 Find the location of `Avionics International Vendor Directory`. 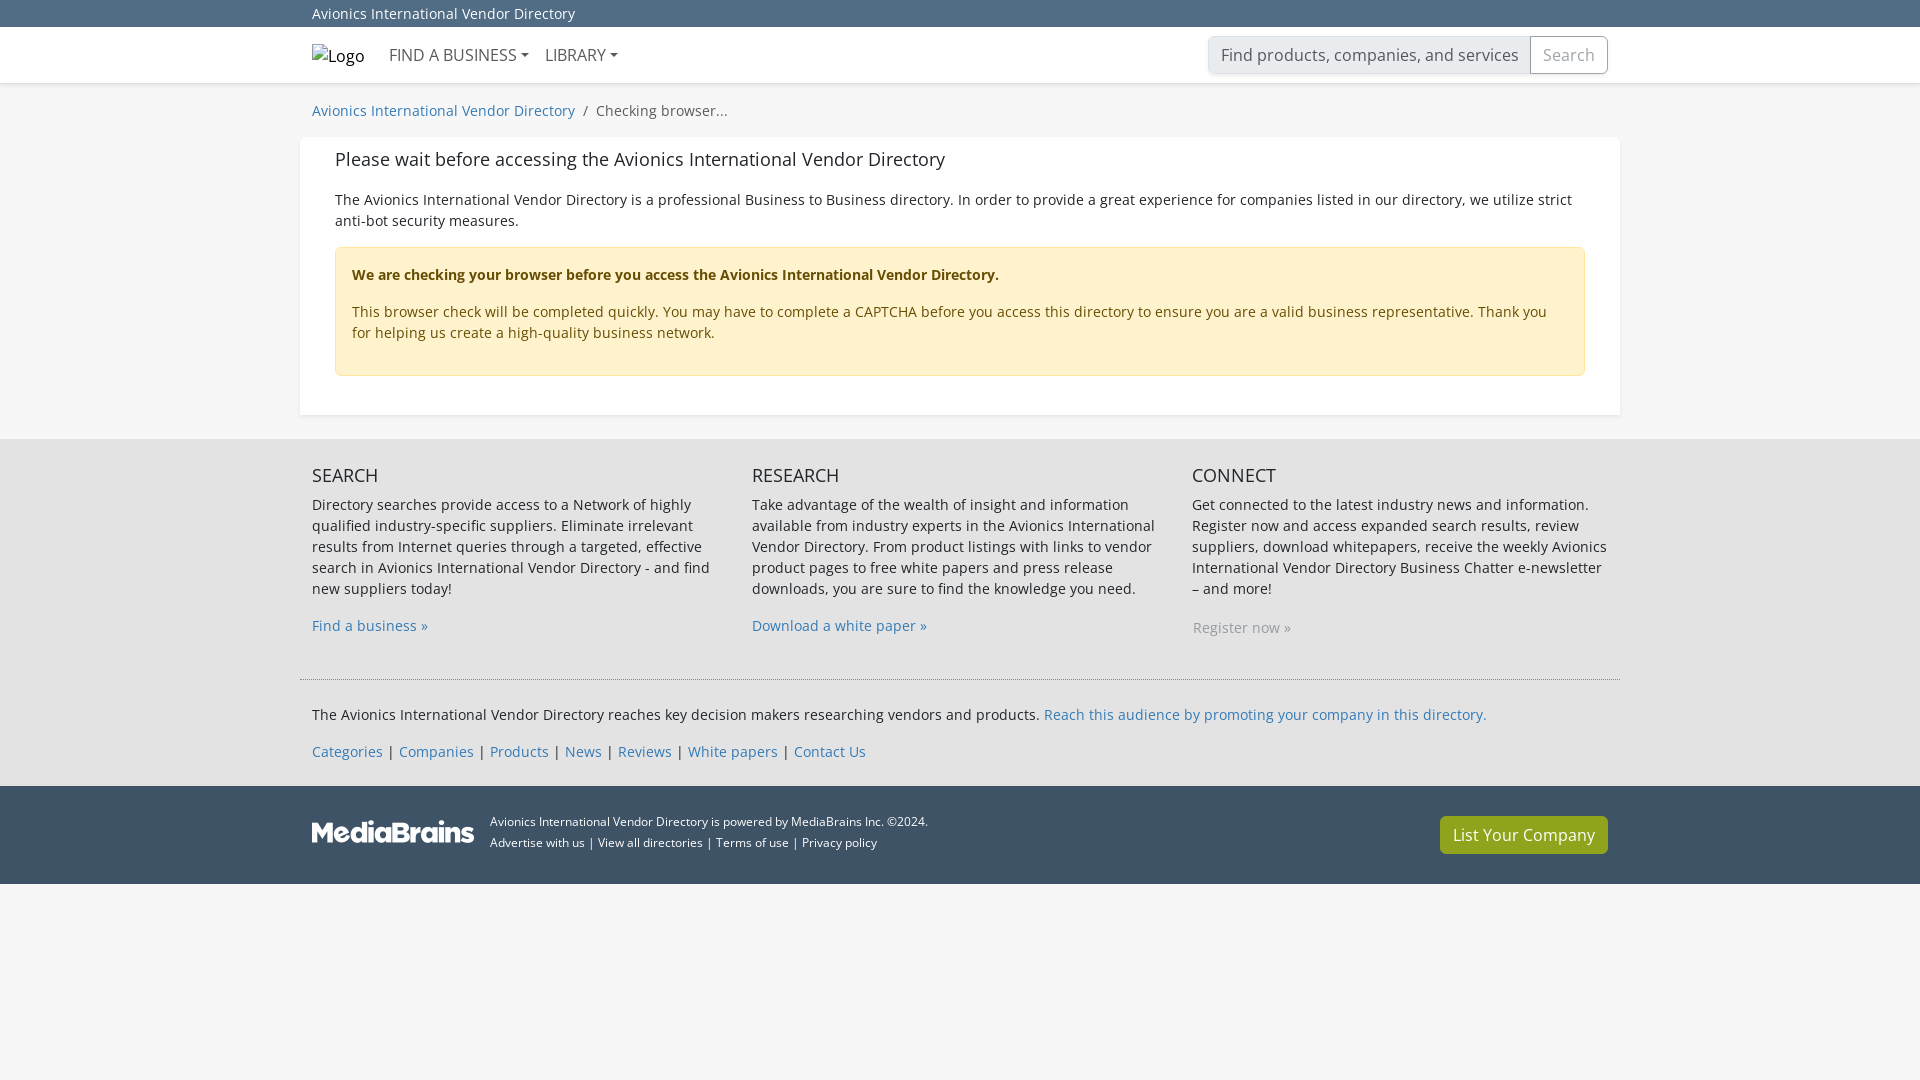

Avionics International Vendor Directory is located at coordinates (442, 110).